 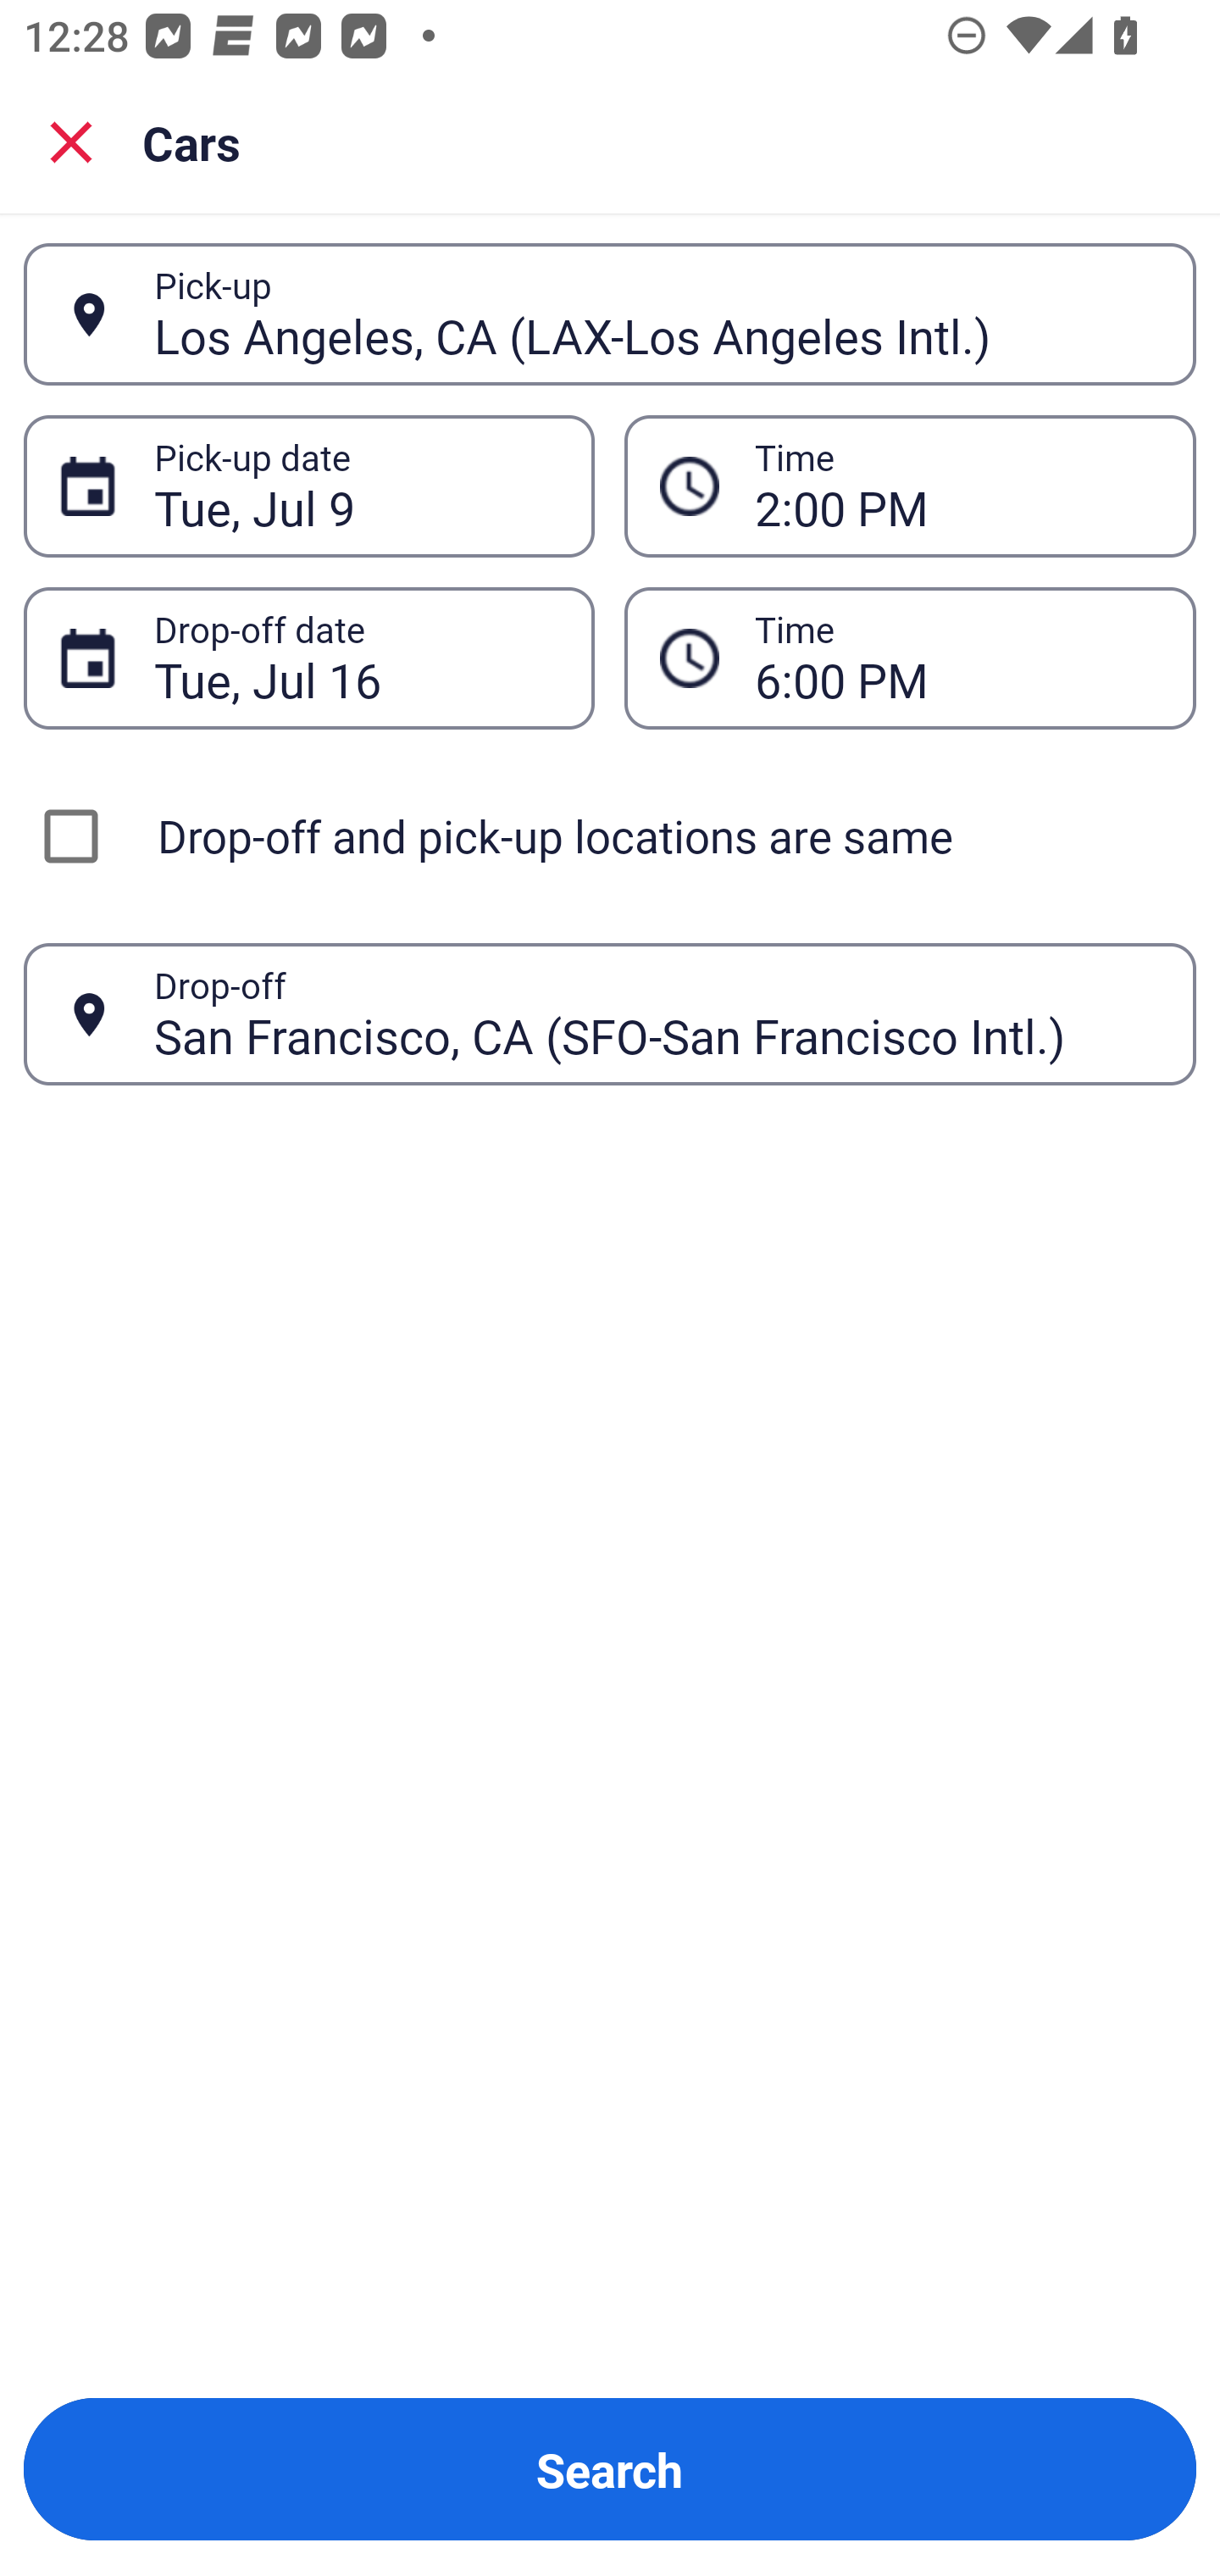 What do you see at coordinates (657, 314) in the screenshot?
I see `Los Angeles, CA (LAX-Los Angeles Intl.)` at bounding box center [657, 314].